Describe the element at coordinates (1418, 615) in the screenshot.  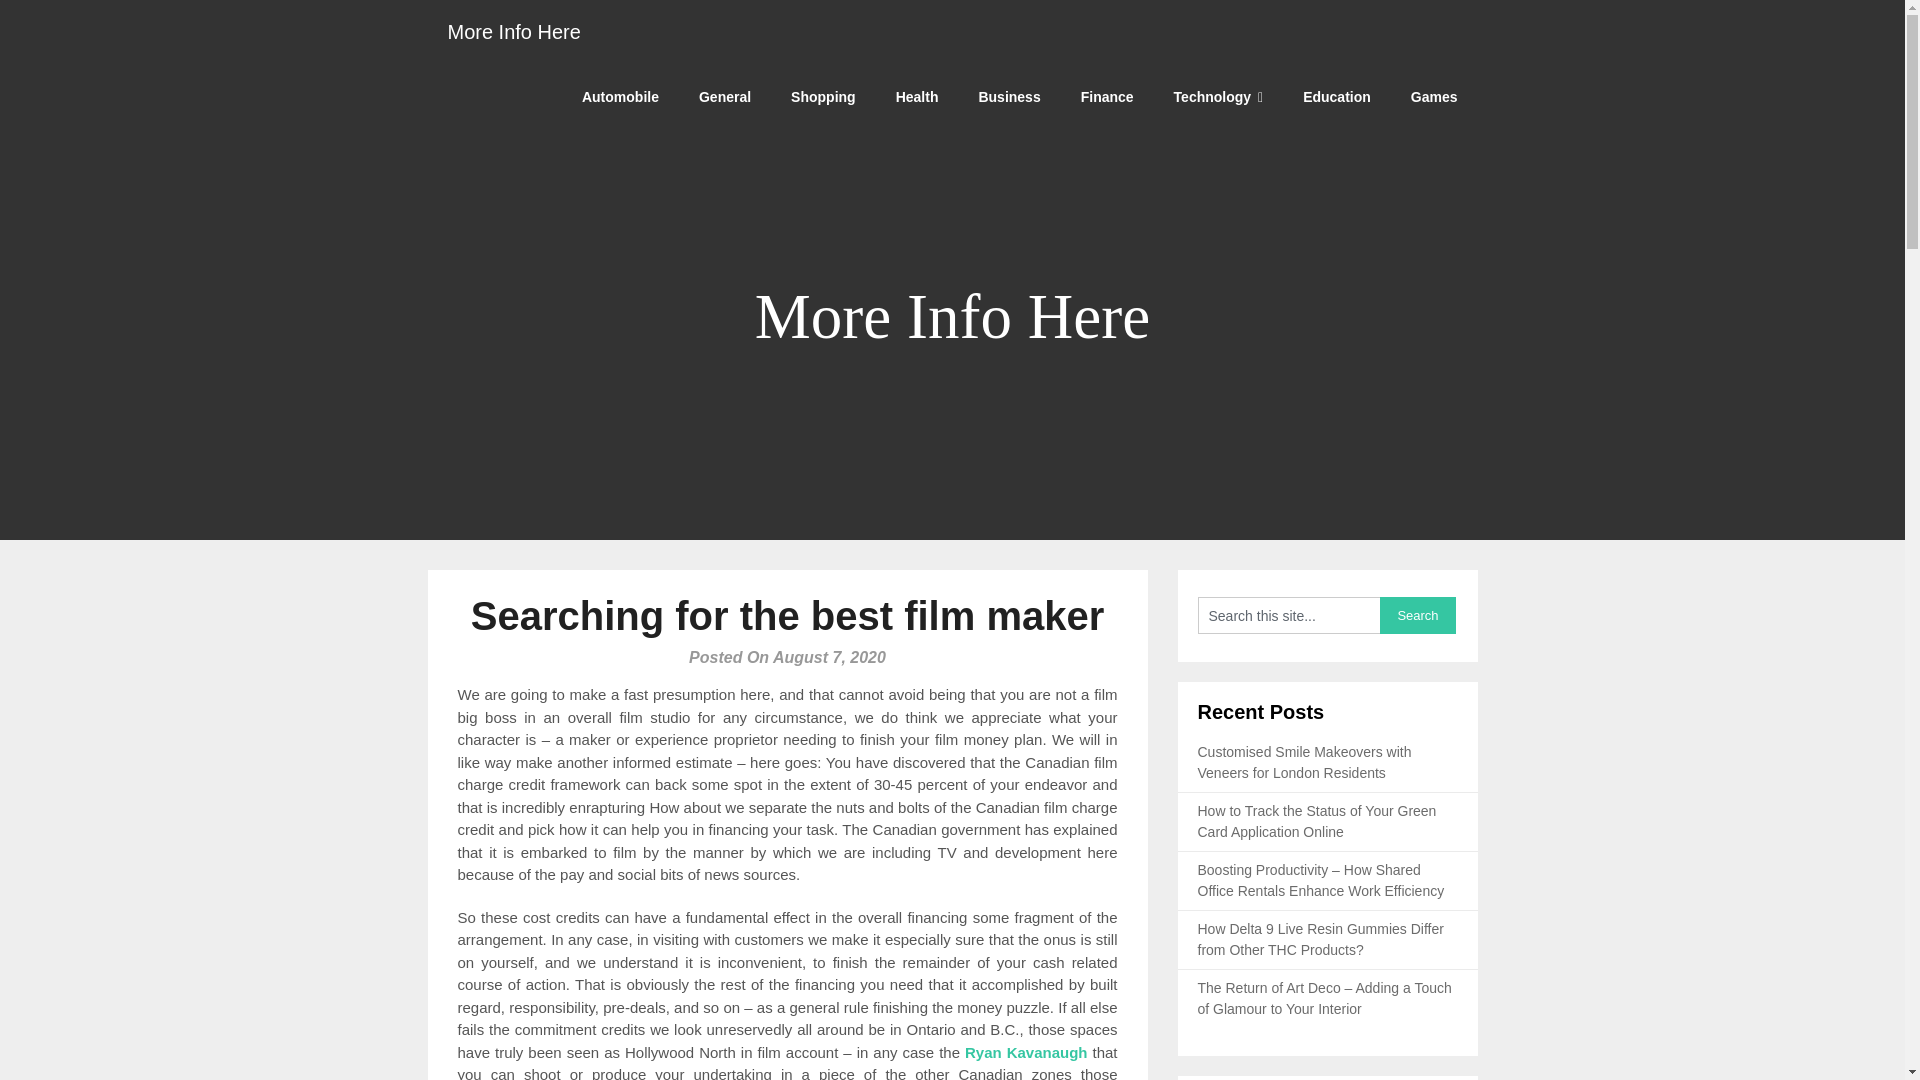
I see `Search` at that location.